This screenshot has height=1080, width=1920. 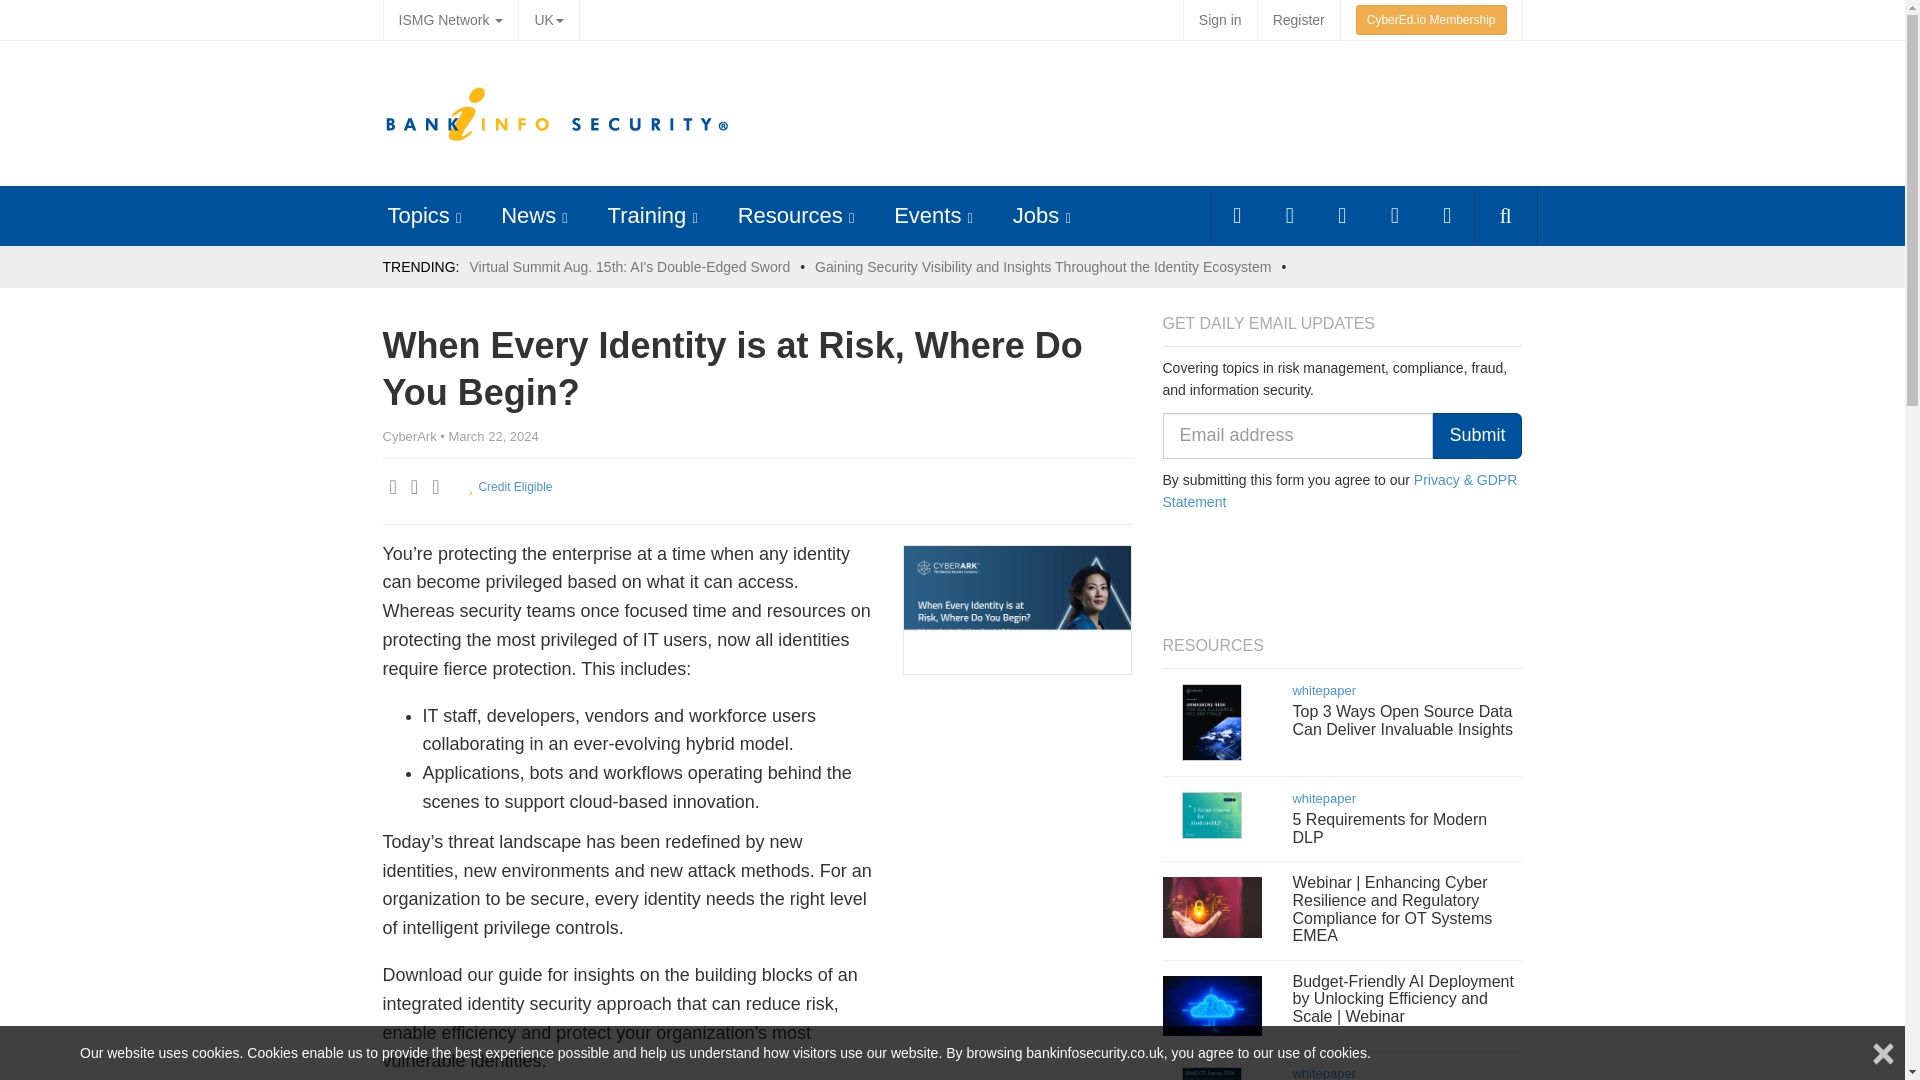 What do you see at coordinates (1431, 20) in the screenshot?
I see `CyberEd.io Membership` at bounding box center [1431, 20].